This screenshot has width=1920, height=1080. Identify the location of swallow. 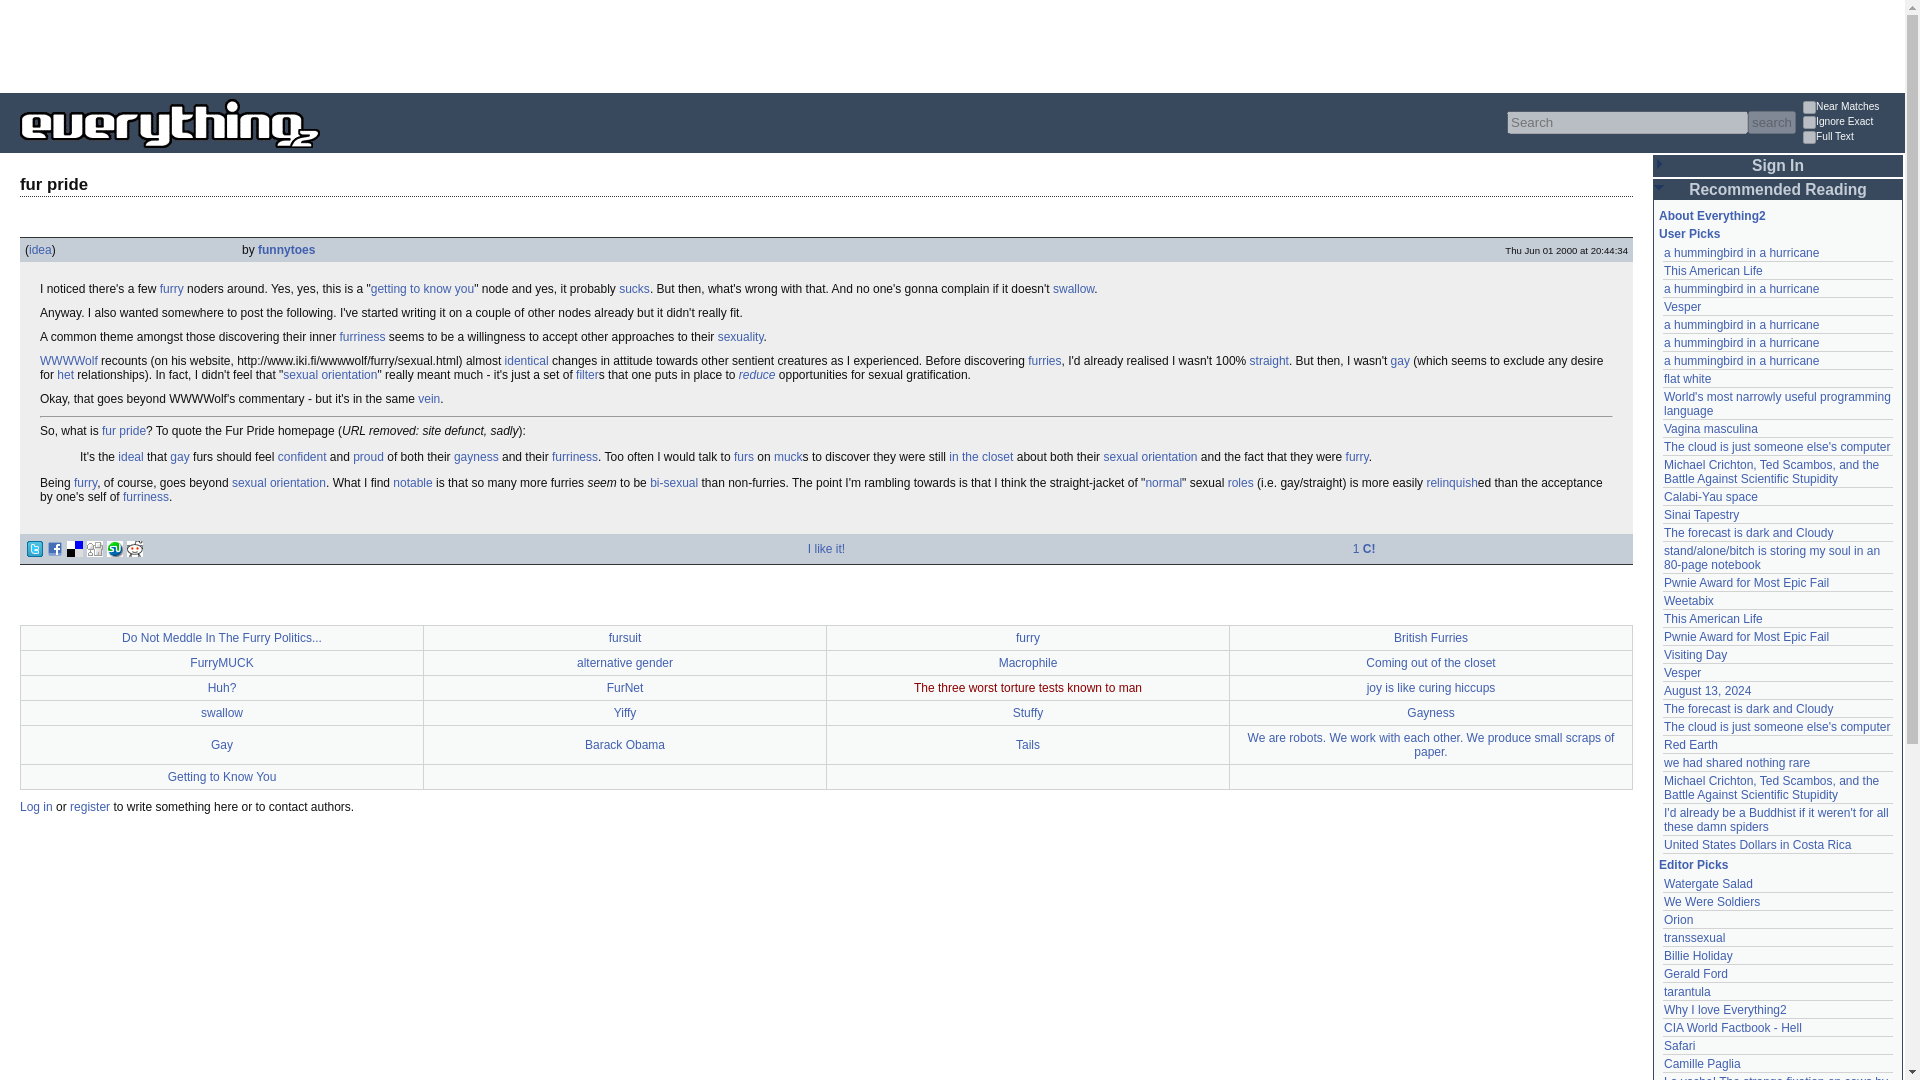
(1073, 288).